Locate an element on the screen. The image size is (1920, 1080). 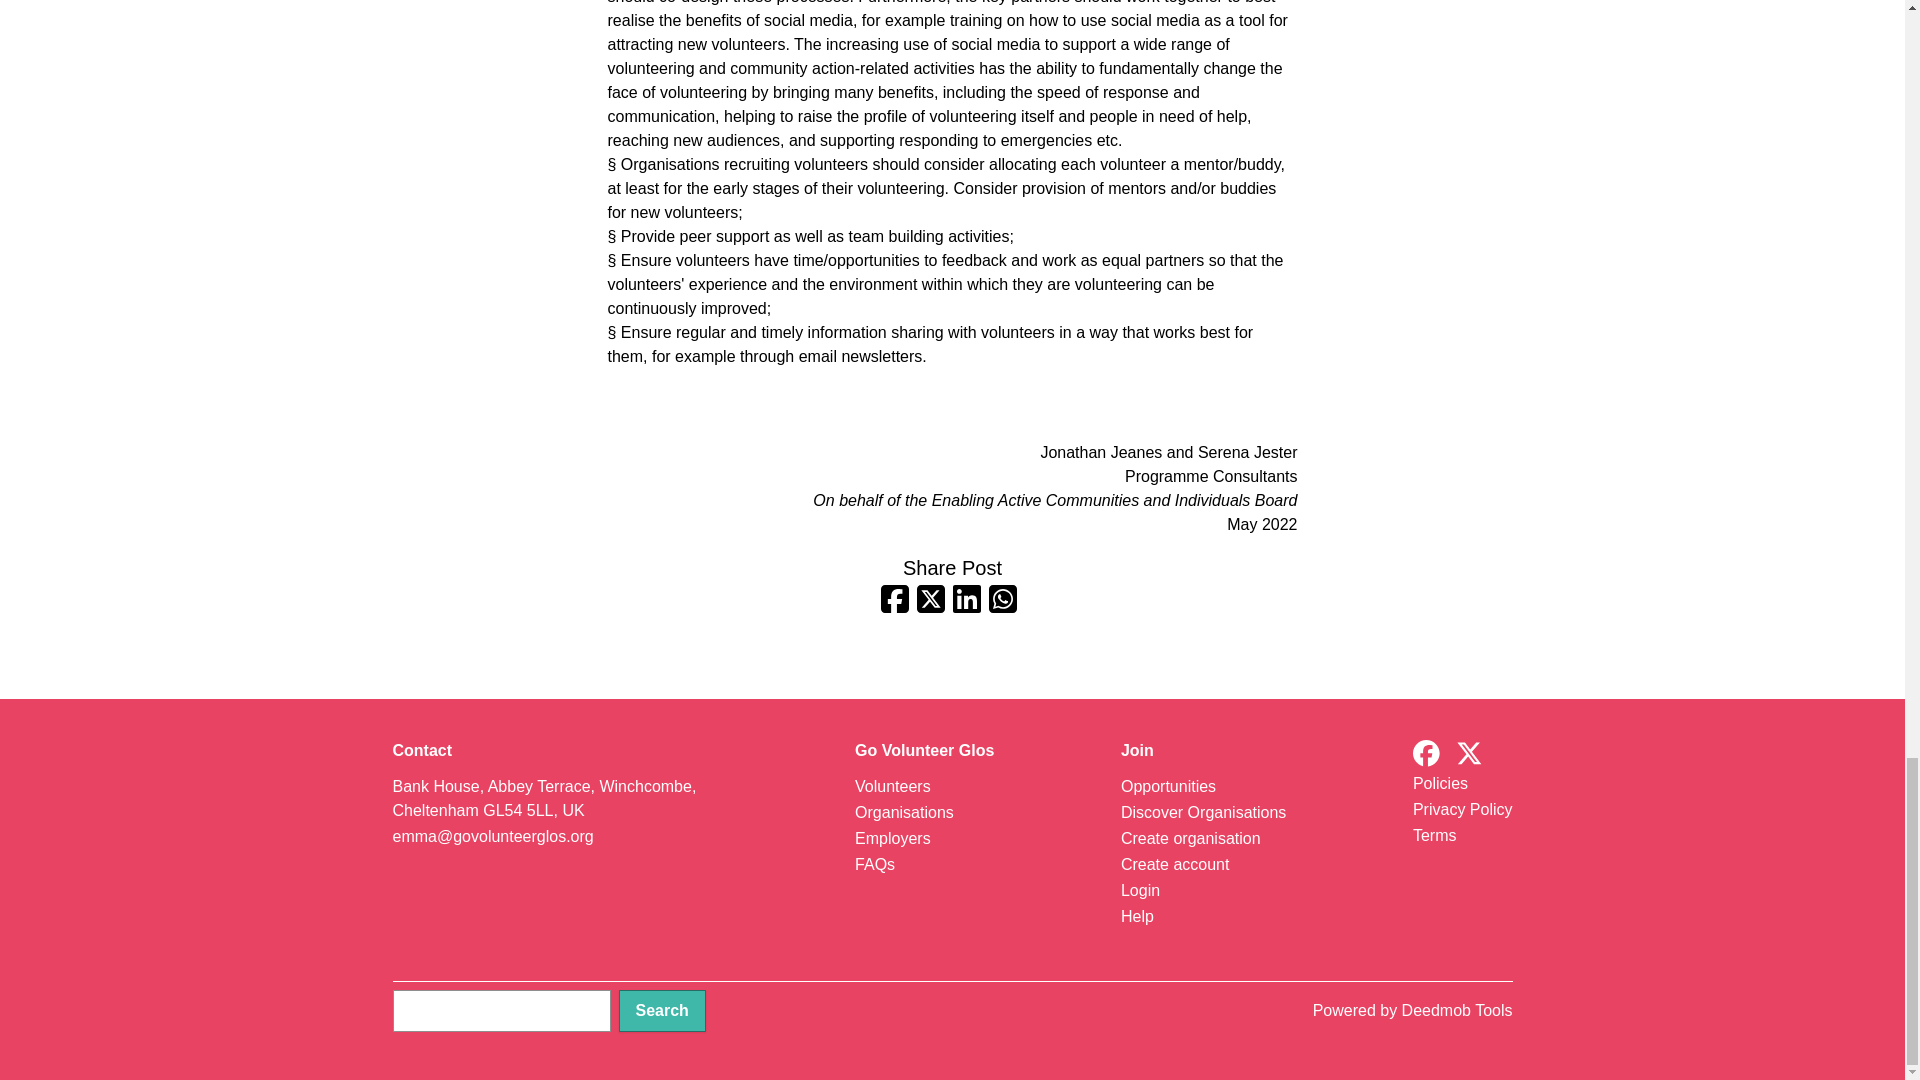
Employers is located at coordinates (892, 838).